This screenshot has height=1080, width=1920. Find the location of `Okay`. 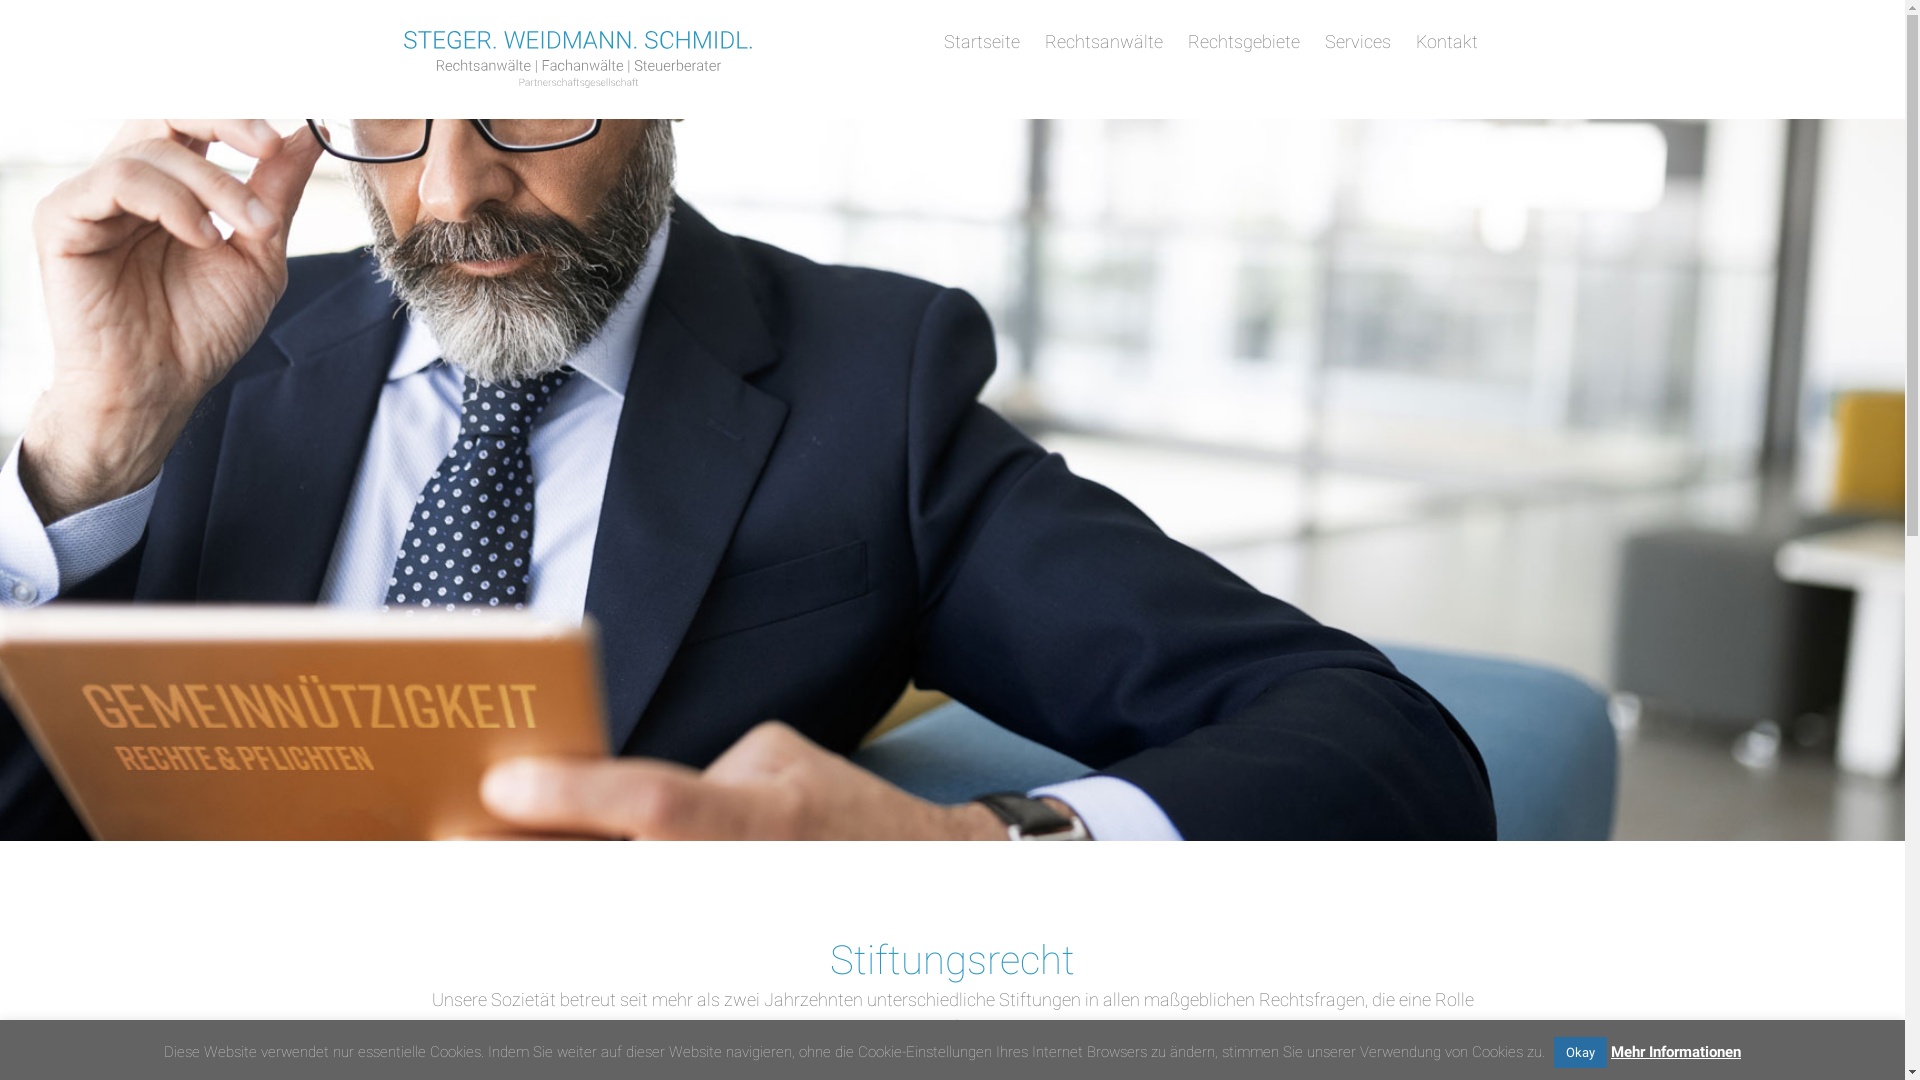

Okay is located at coordinates (1580, 1052).